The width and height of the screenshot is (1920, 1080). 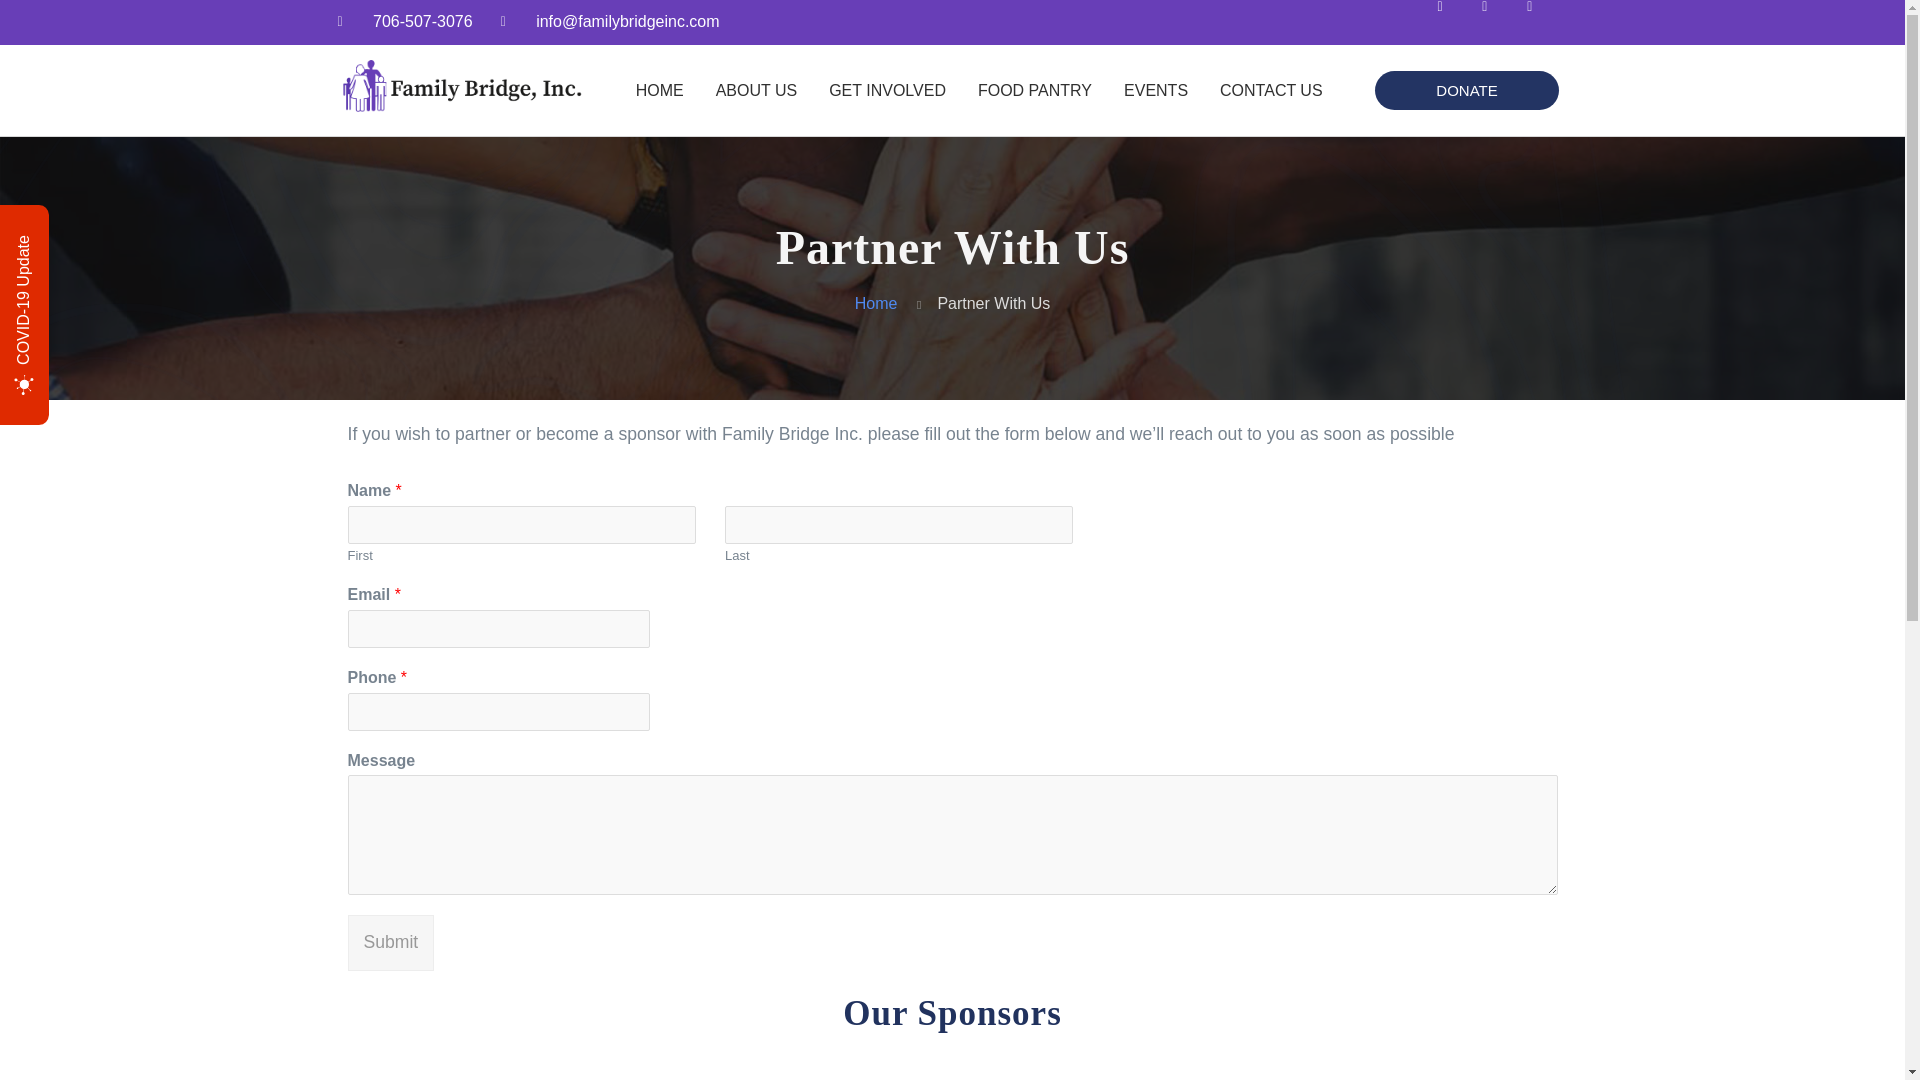 I want to click on FOOD PANTRY, so click(x=1034, y=90).